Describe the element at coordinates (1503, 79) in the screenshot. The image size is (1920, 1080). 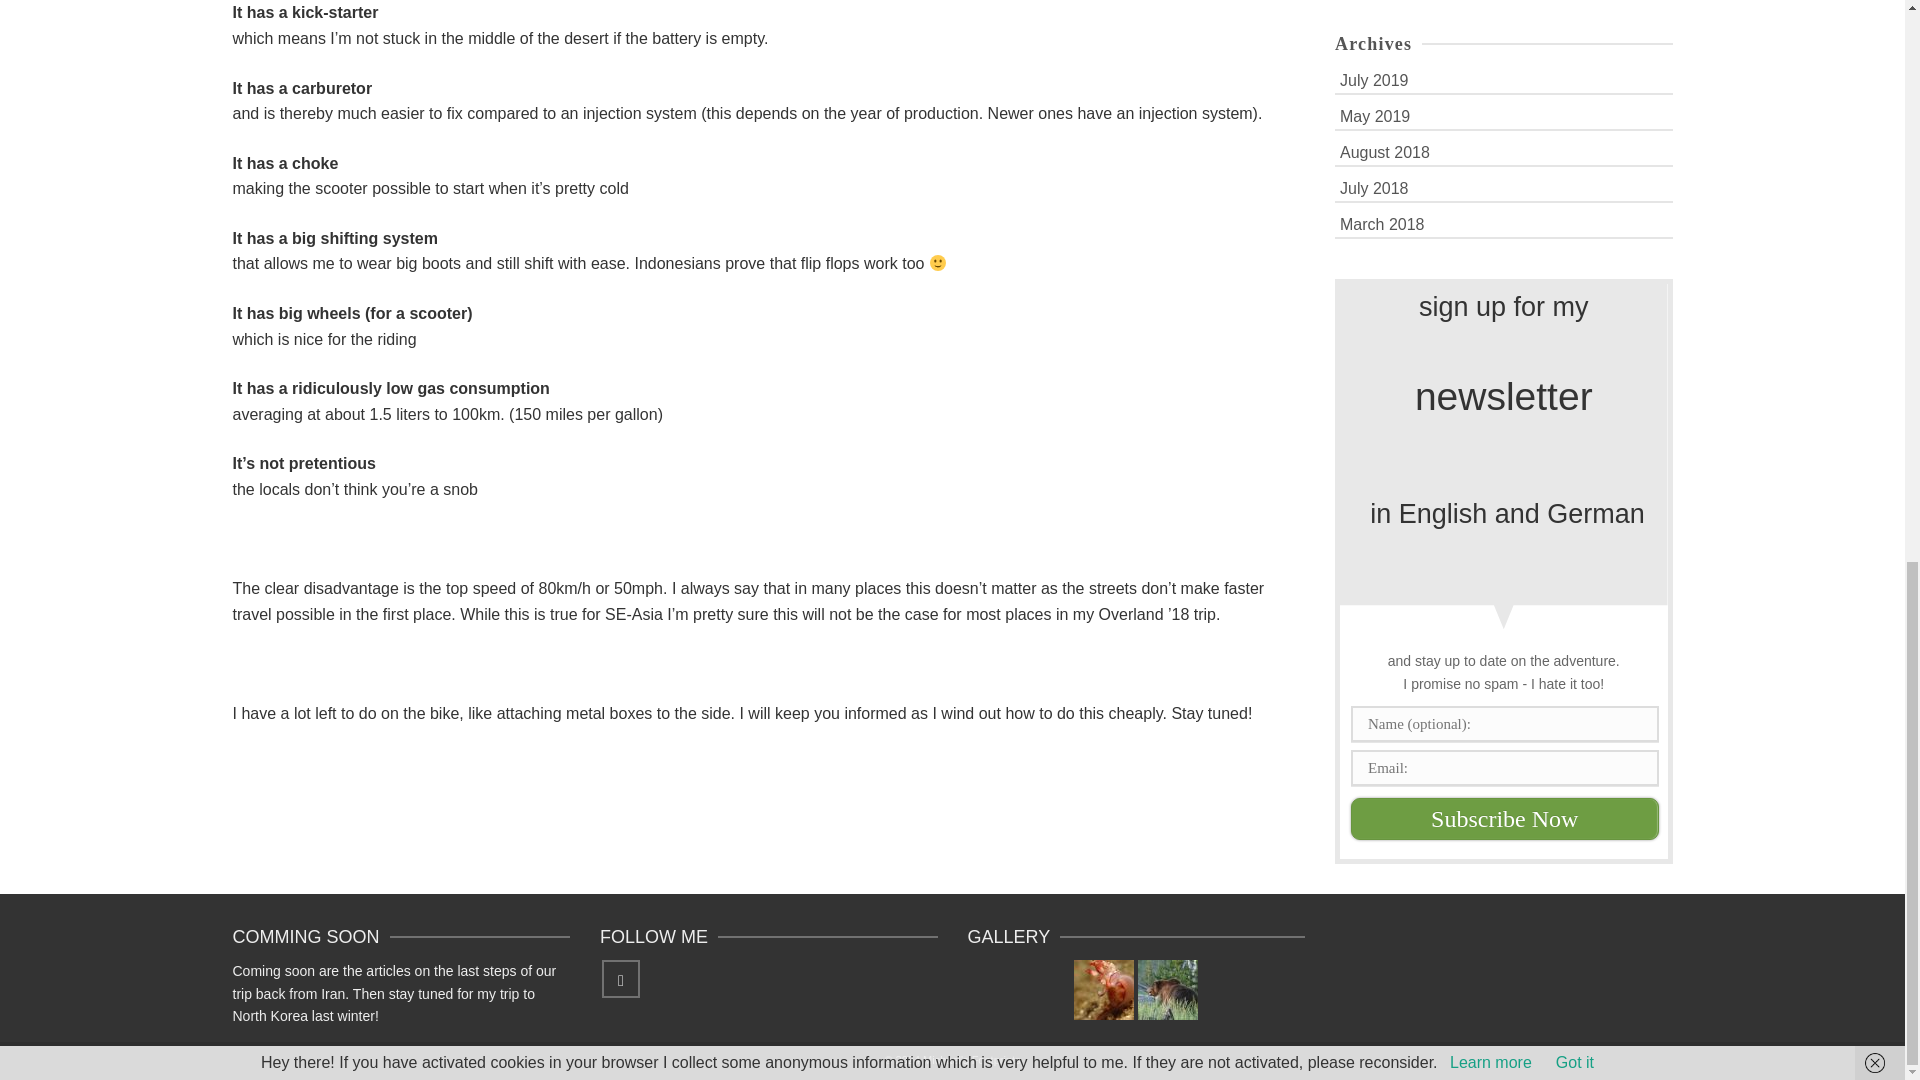
I see `July 2019` at that location.